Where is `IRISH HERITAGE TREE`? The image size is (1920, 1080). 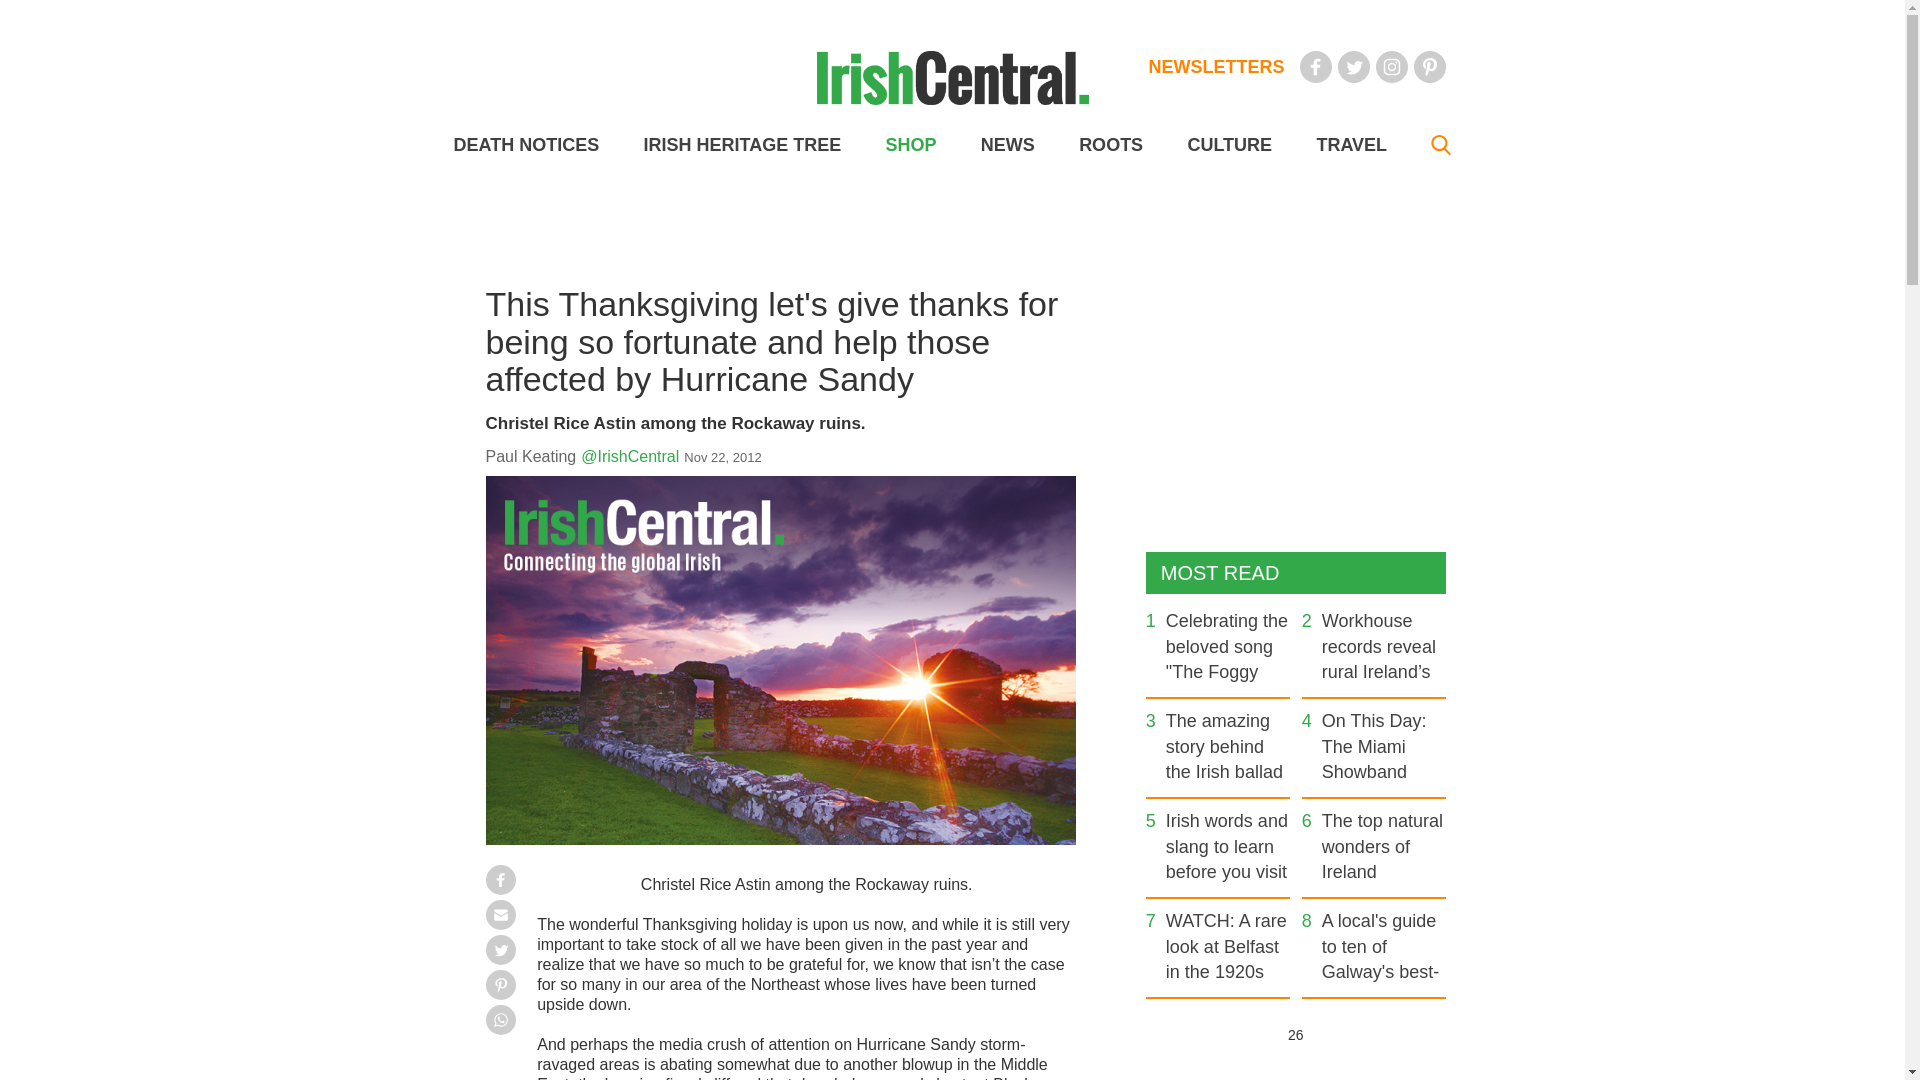
IRISH HERITAGE TREE is located at coordinates (742, 145).